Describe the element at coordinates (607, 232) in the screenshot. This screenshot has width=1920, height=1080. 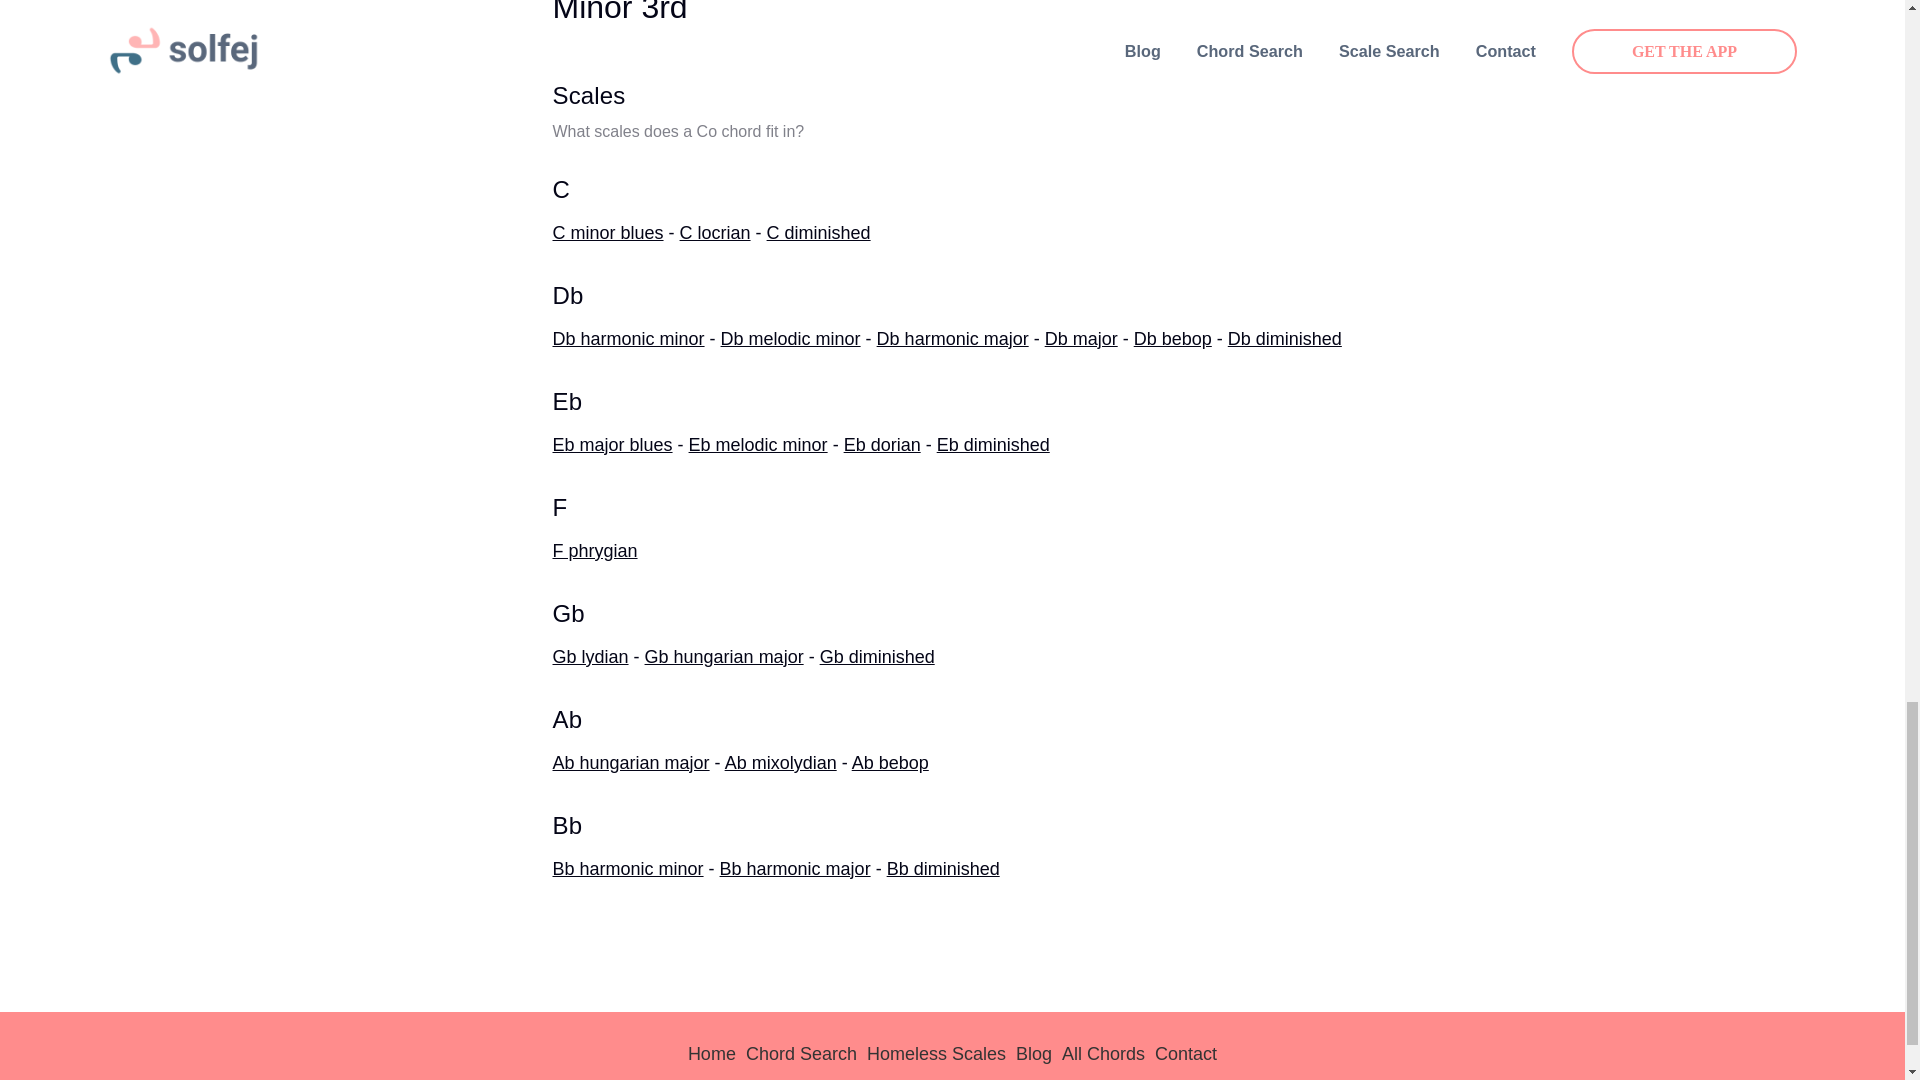
I see `C minor blues` at that location.